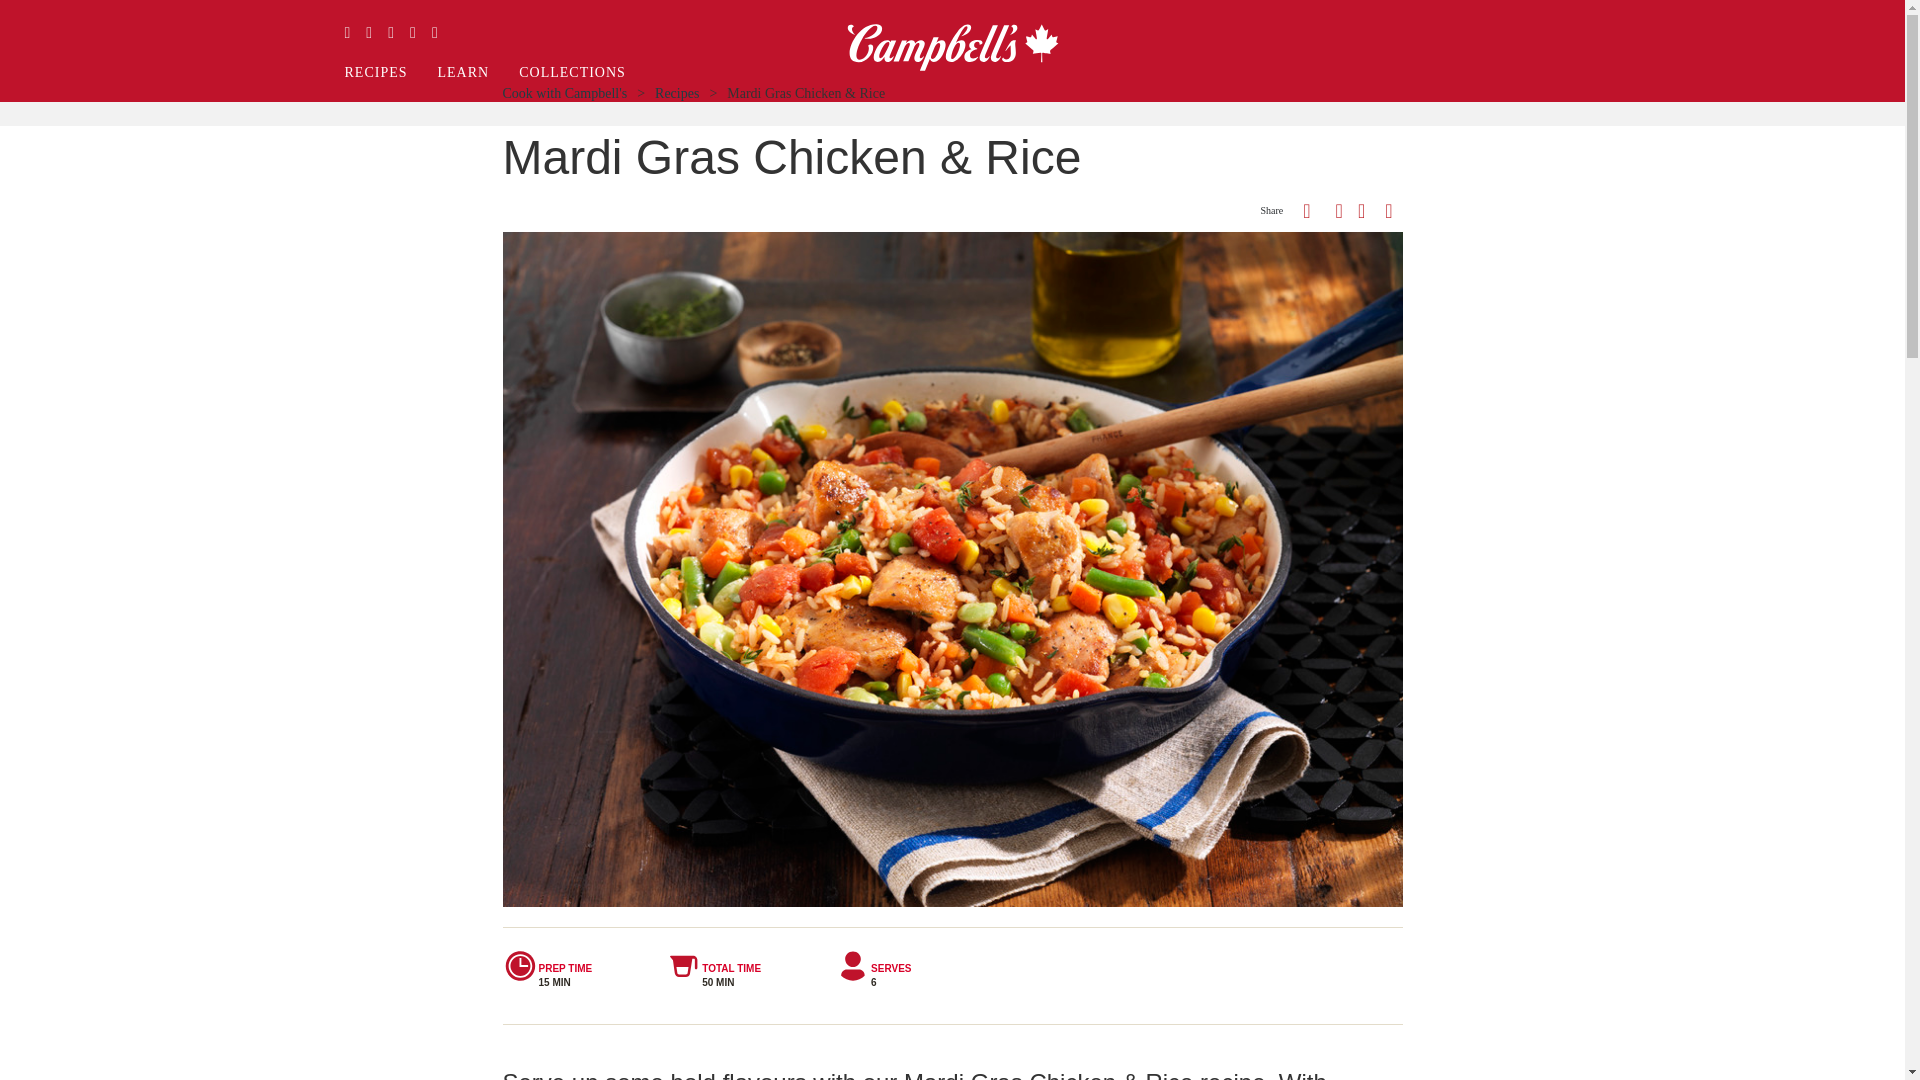 Image resolution: width=1920 pixels, height=1080 pixels. Describe the element at coordinates (463, 72) in the screenshot. I see `LEARN` at that location.